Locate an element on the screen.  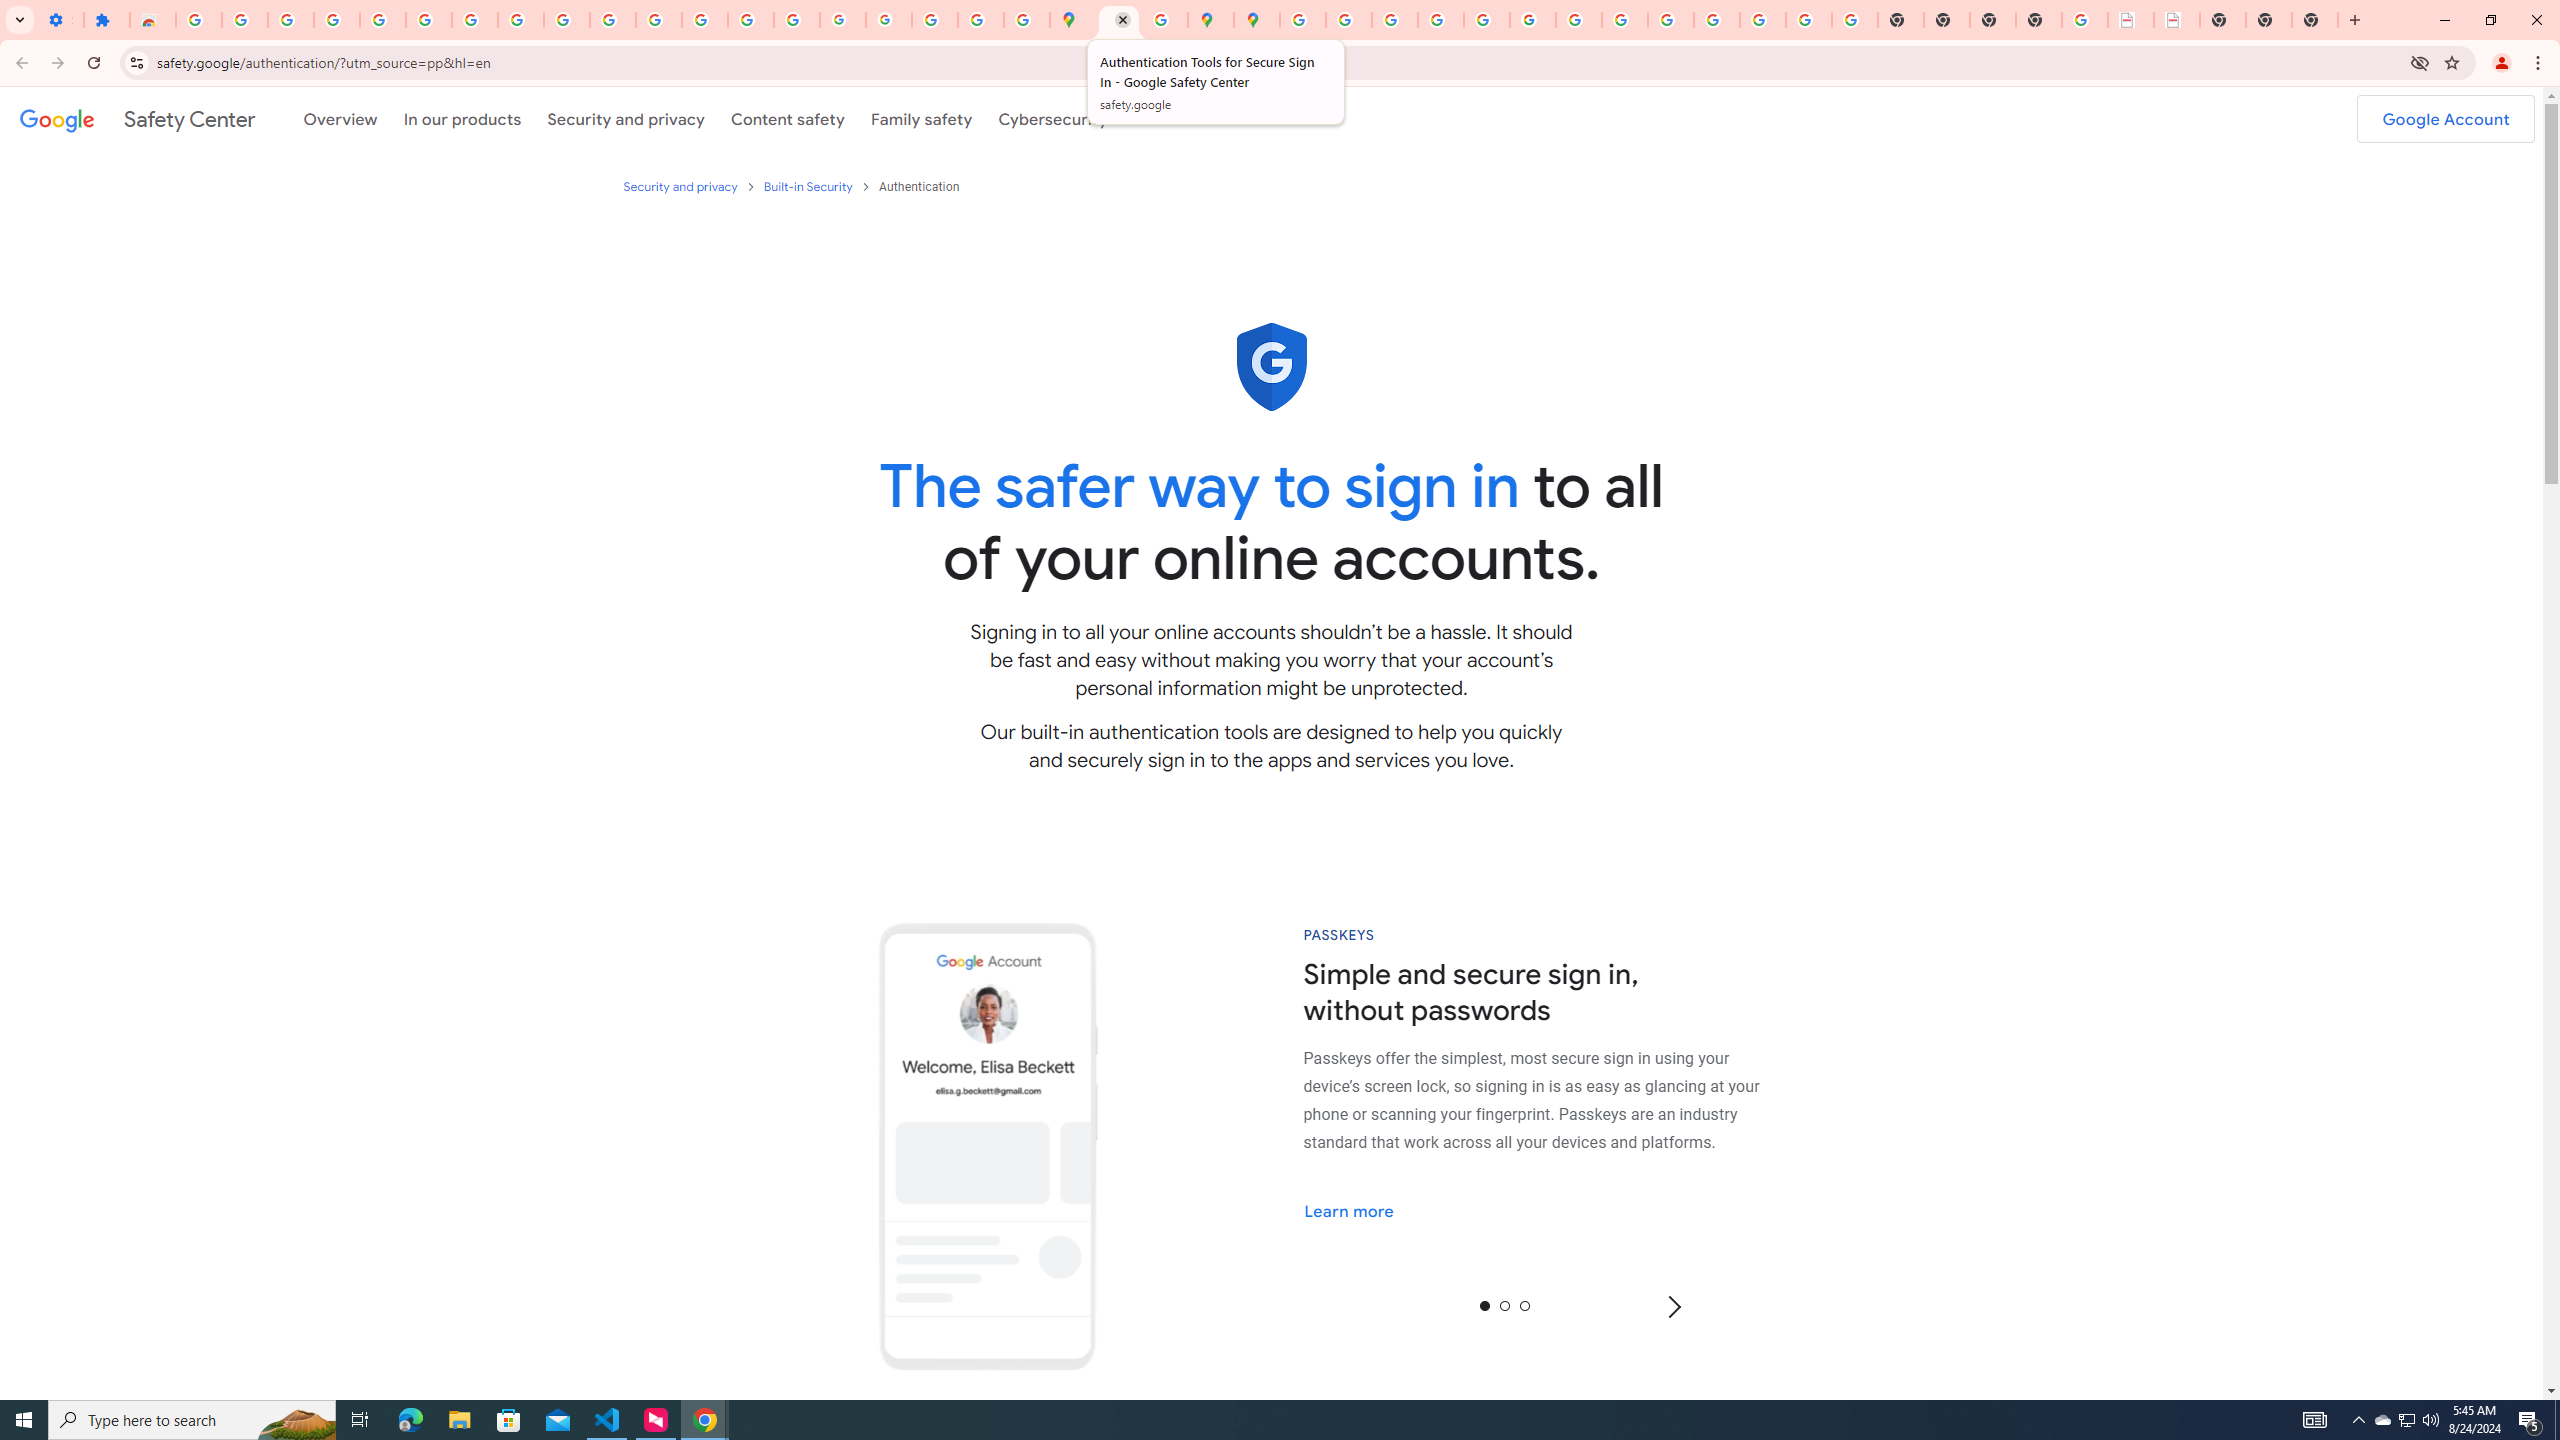
2 is located at coordinates (1522, 1305).